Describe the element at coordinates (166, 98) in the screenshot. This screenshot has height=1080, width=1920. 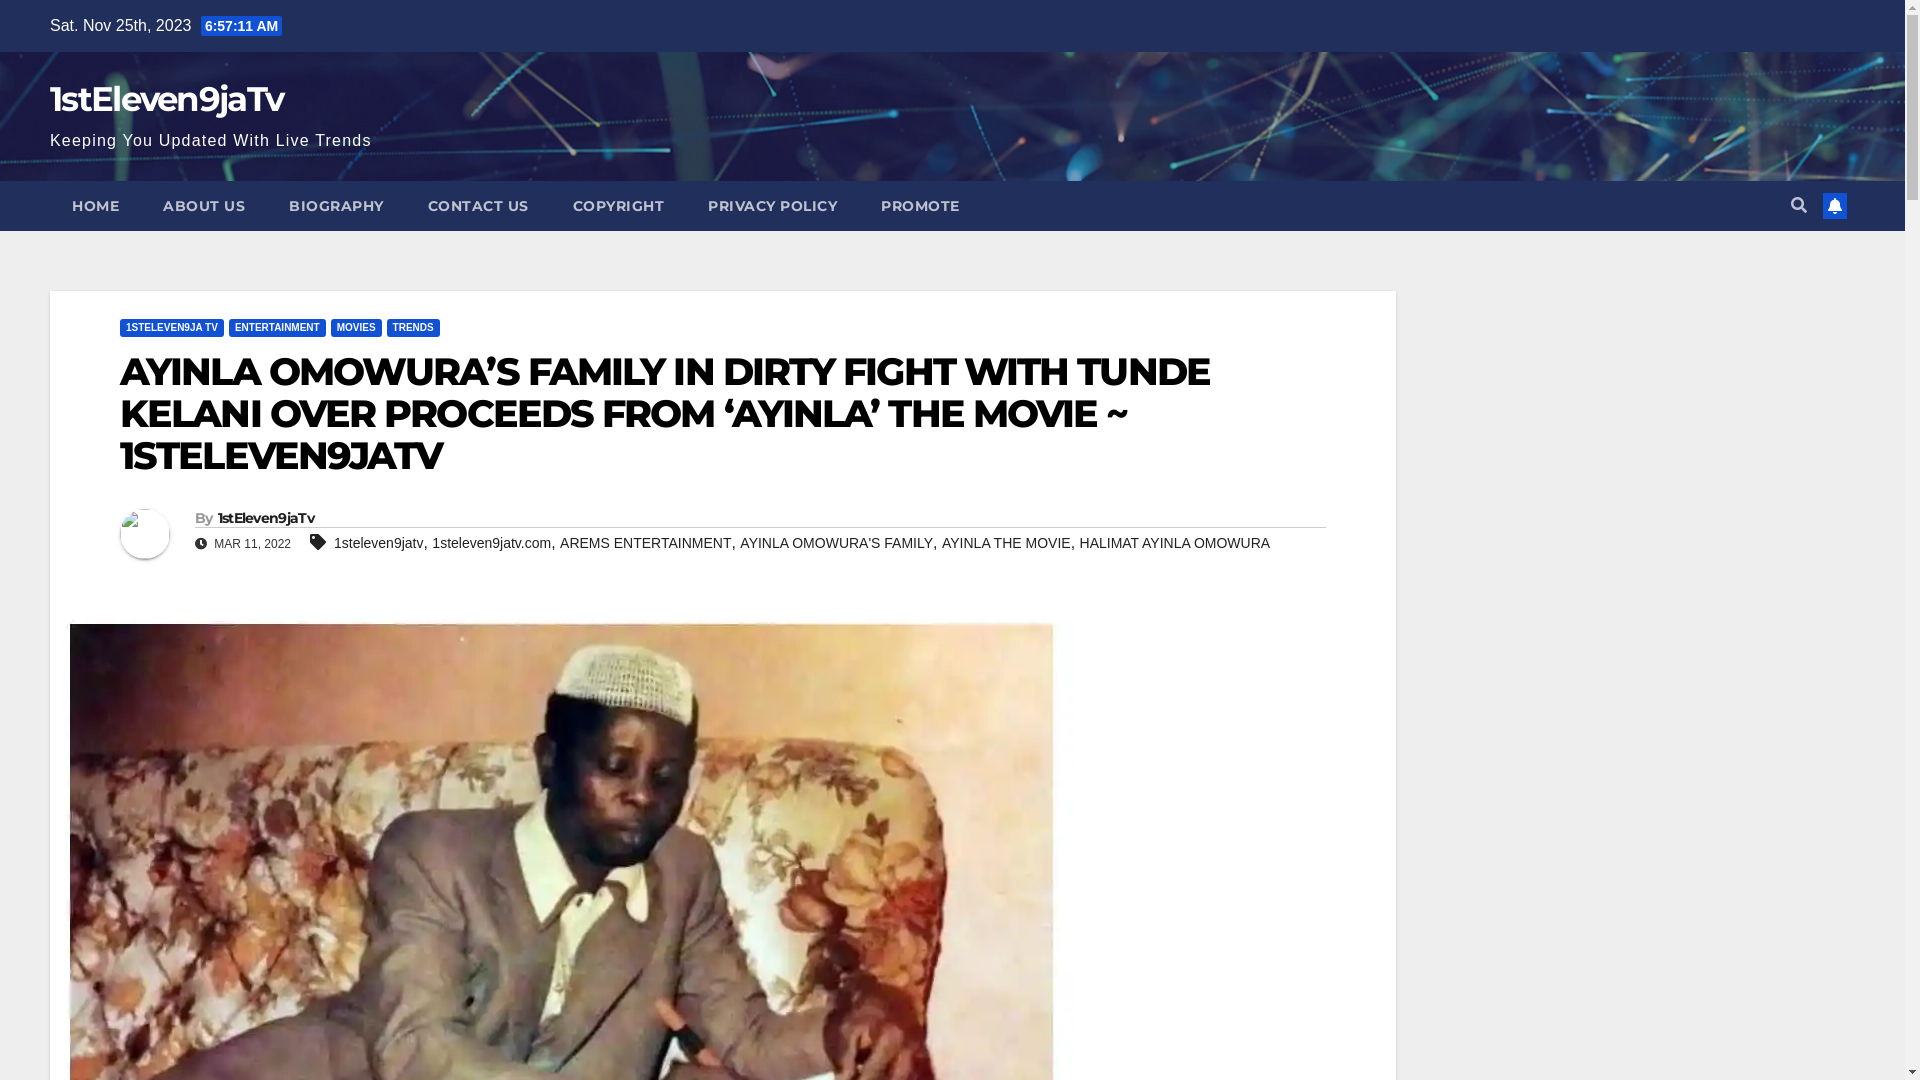
I see `1stEleven9jaTv` at that location.